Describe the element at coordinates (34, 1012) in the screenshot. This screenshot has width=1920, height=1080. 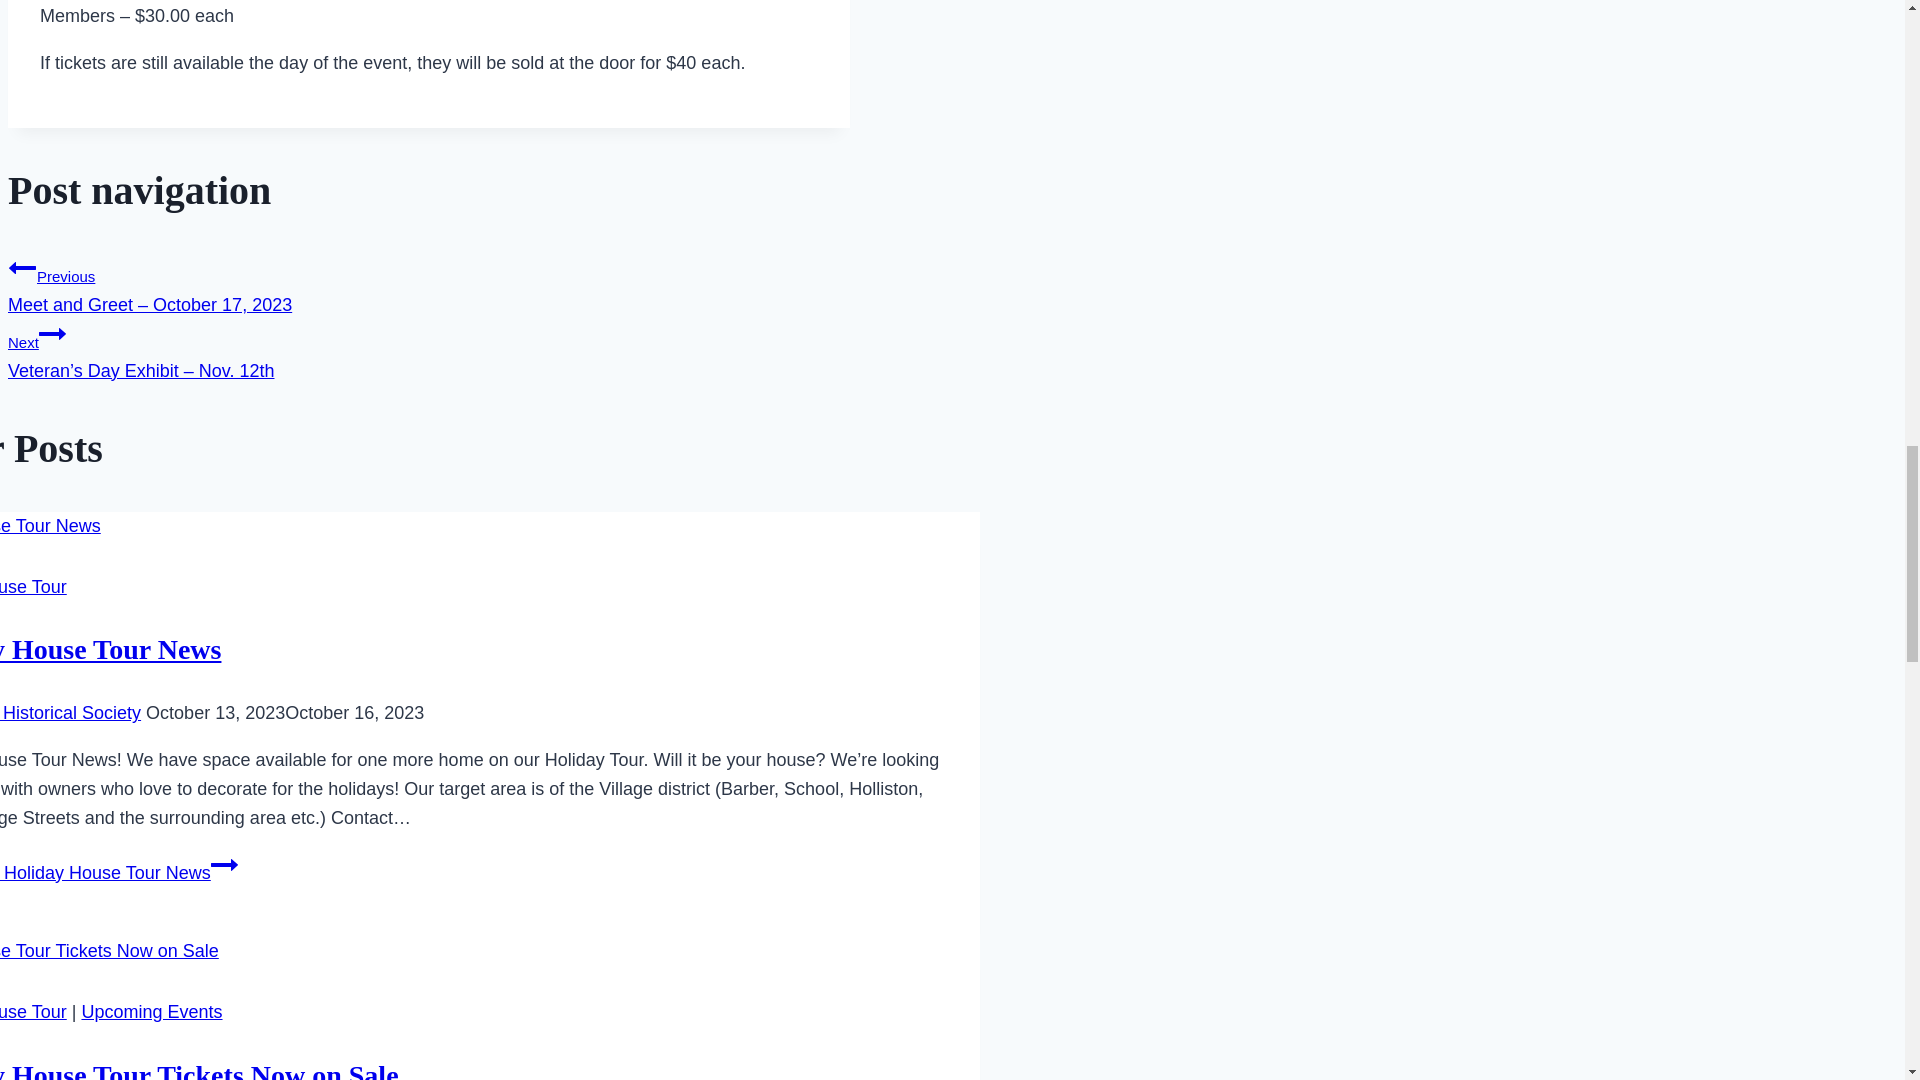
I see `Holiday House Tour` at that location.